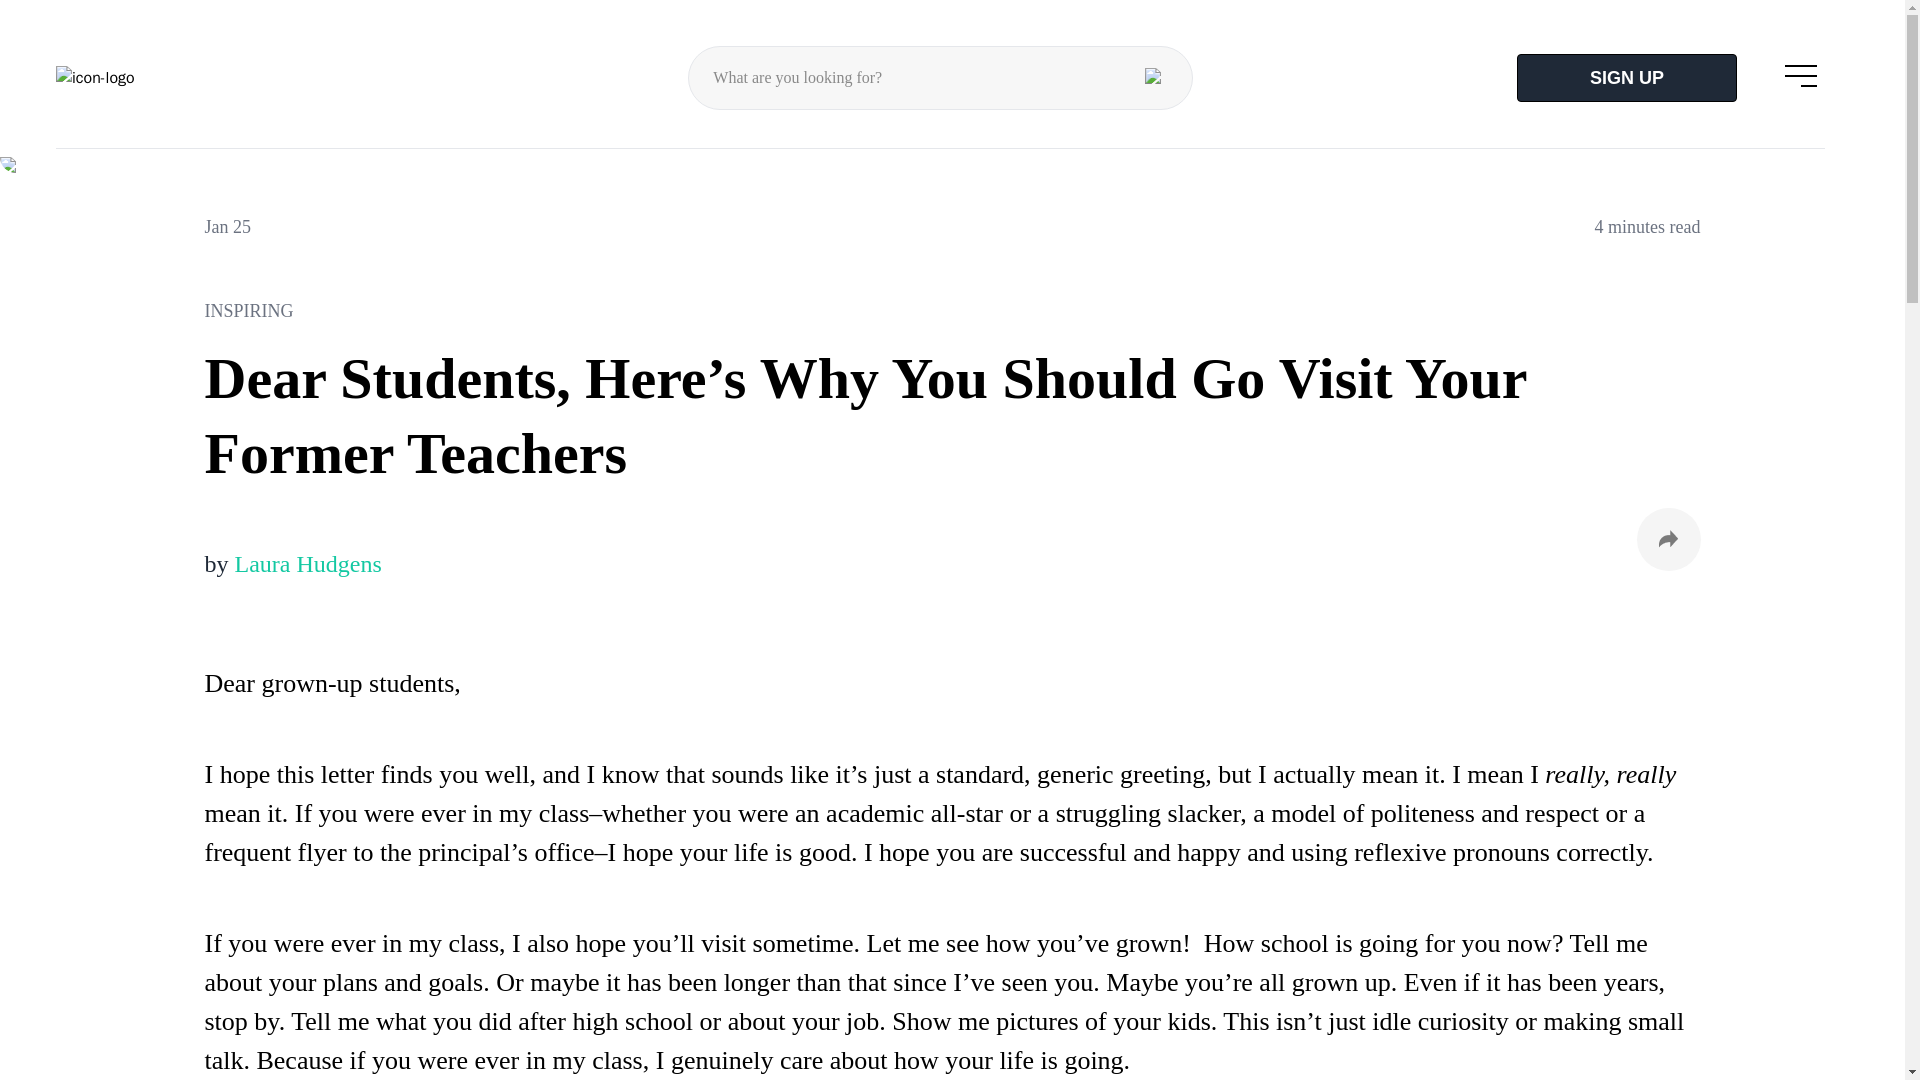 This screenshot has width=1920, height=1080. Describe the element at coordinates (1801, 74) in the screenshot. I see `Open main menu` at that location.